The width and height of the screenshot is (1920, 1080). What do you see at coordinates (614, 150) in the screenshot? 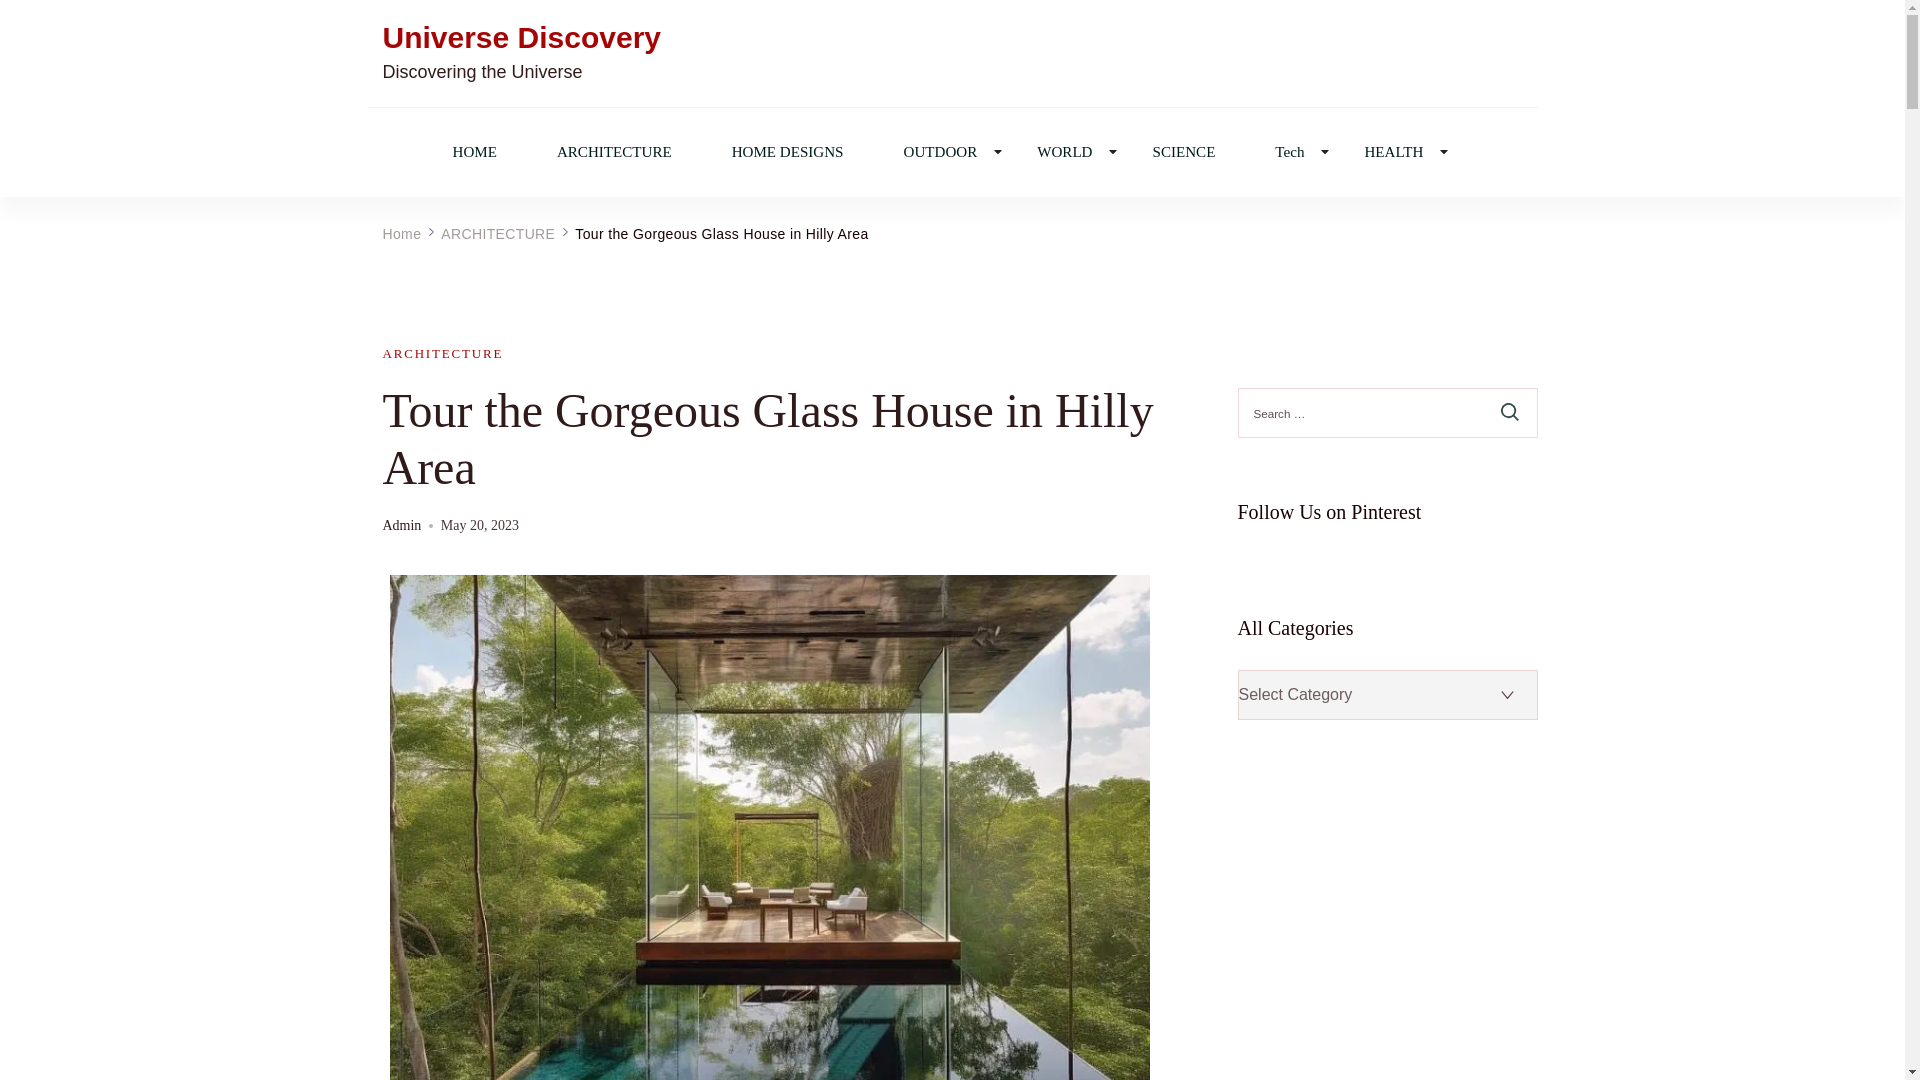
I see `ARCHITECTURE` at bounding box center [614, 150].